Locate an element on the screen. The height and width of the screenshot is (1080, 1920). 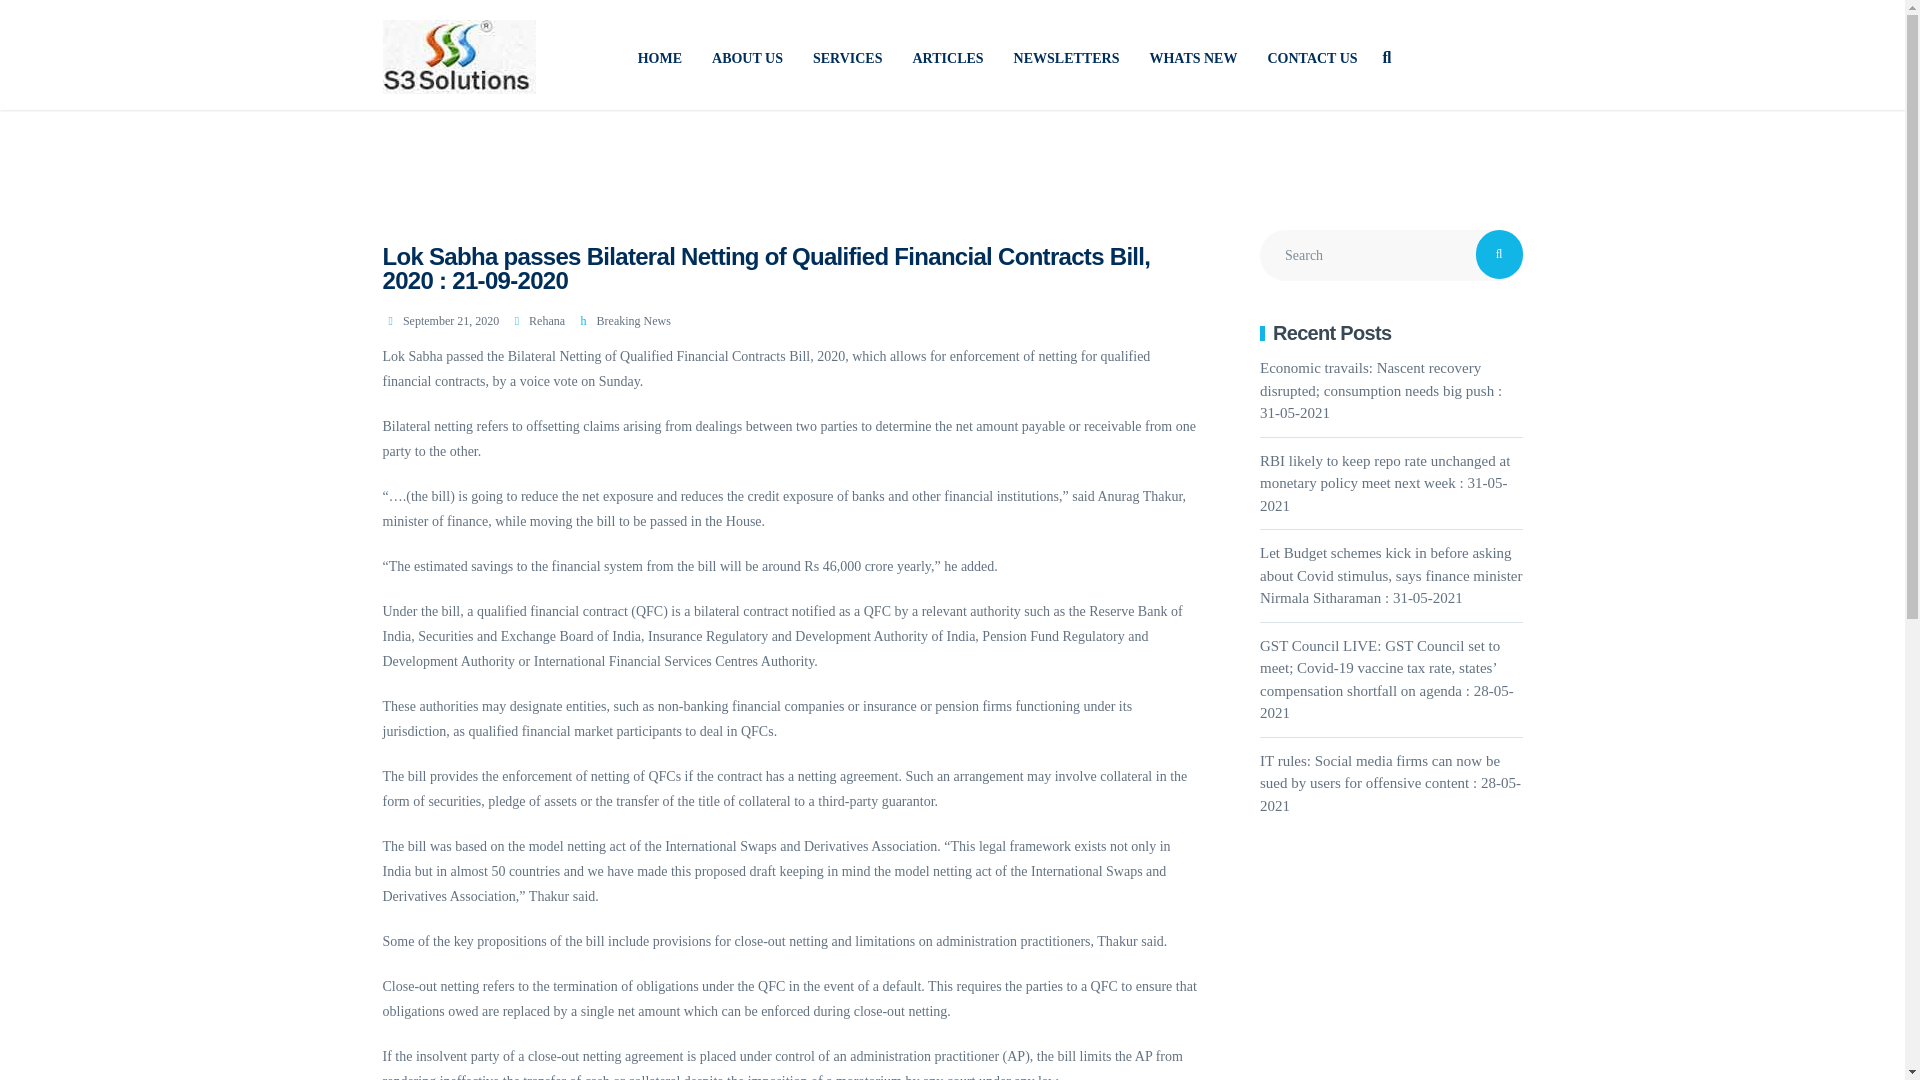
NEWSLETTERS is located at coordinates (1066, 58).